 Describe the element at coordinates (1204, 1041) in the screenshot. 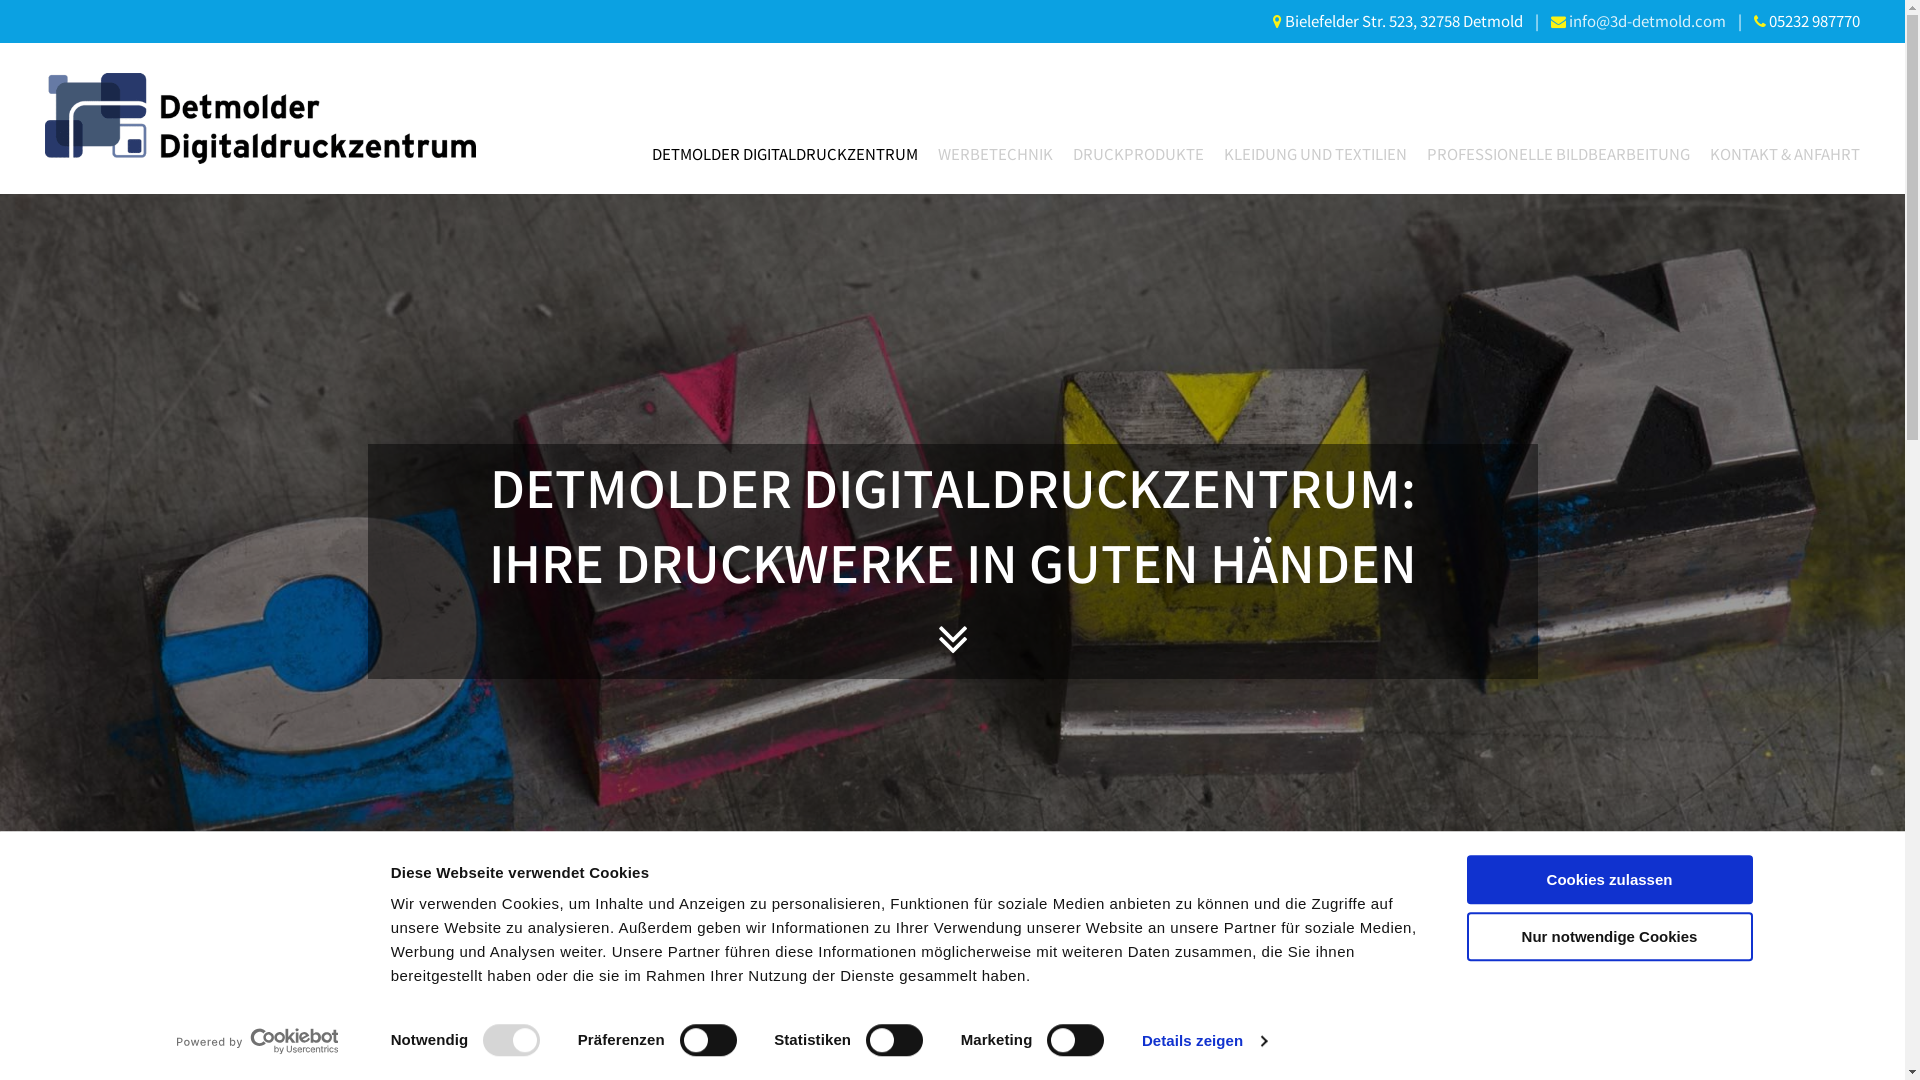

I see `Details zeigen` at that location.